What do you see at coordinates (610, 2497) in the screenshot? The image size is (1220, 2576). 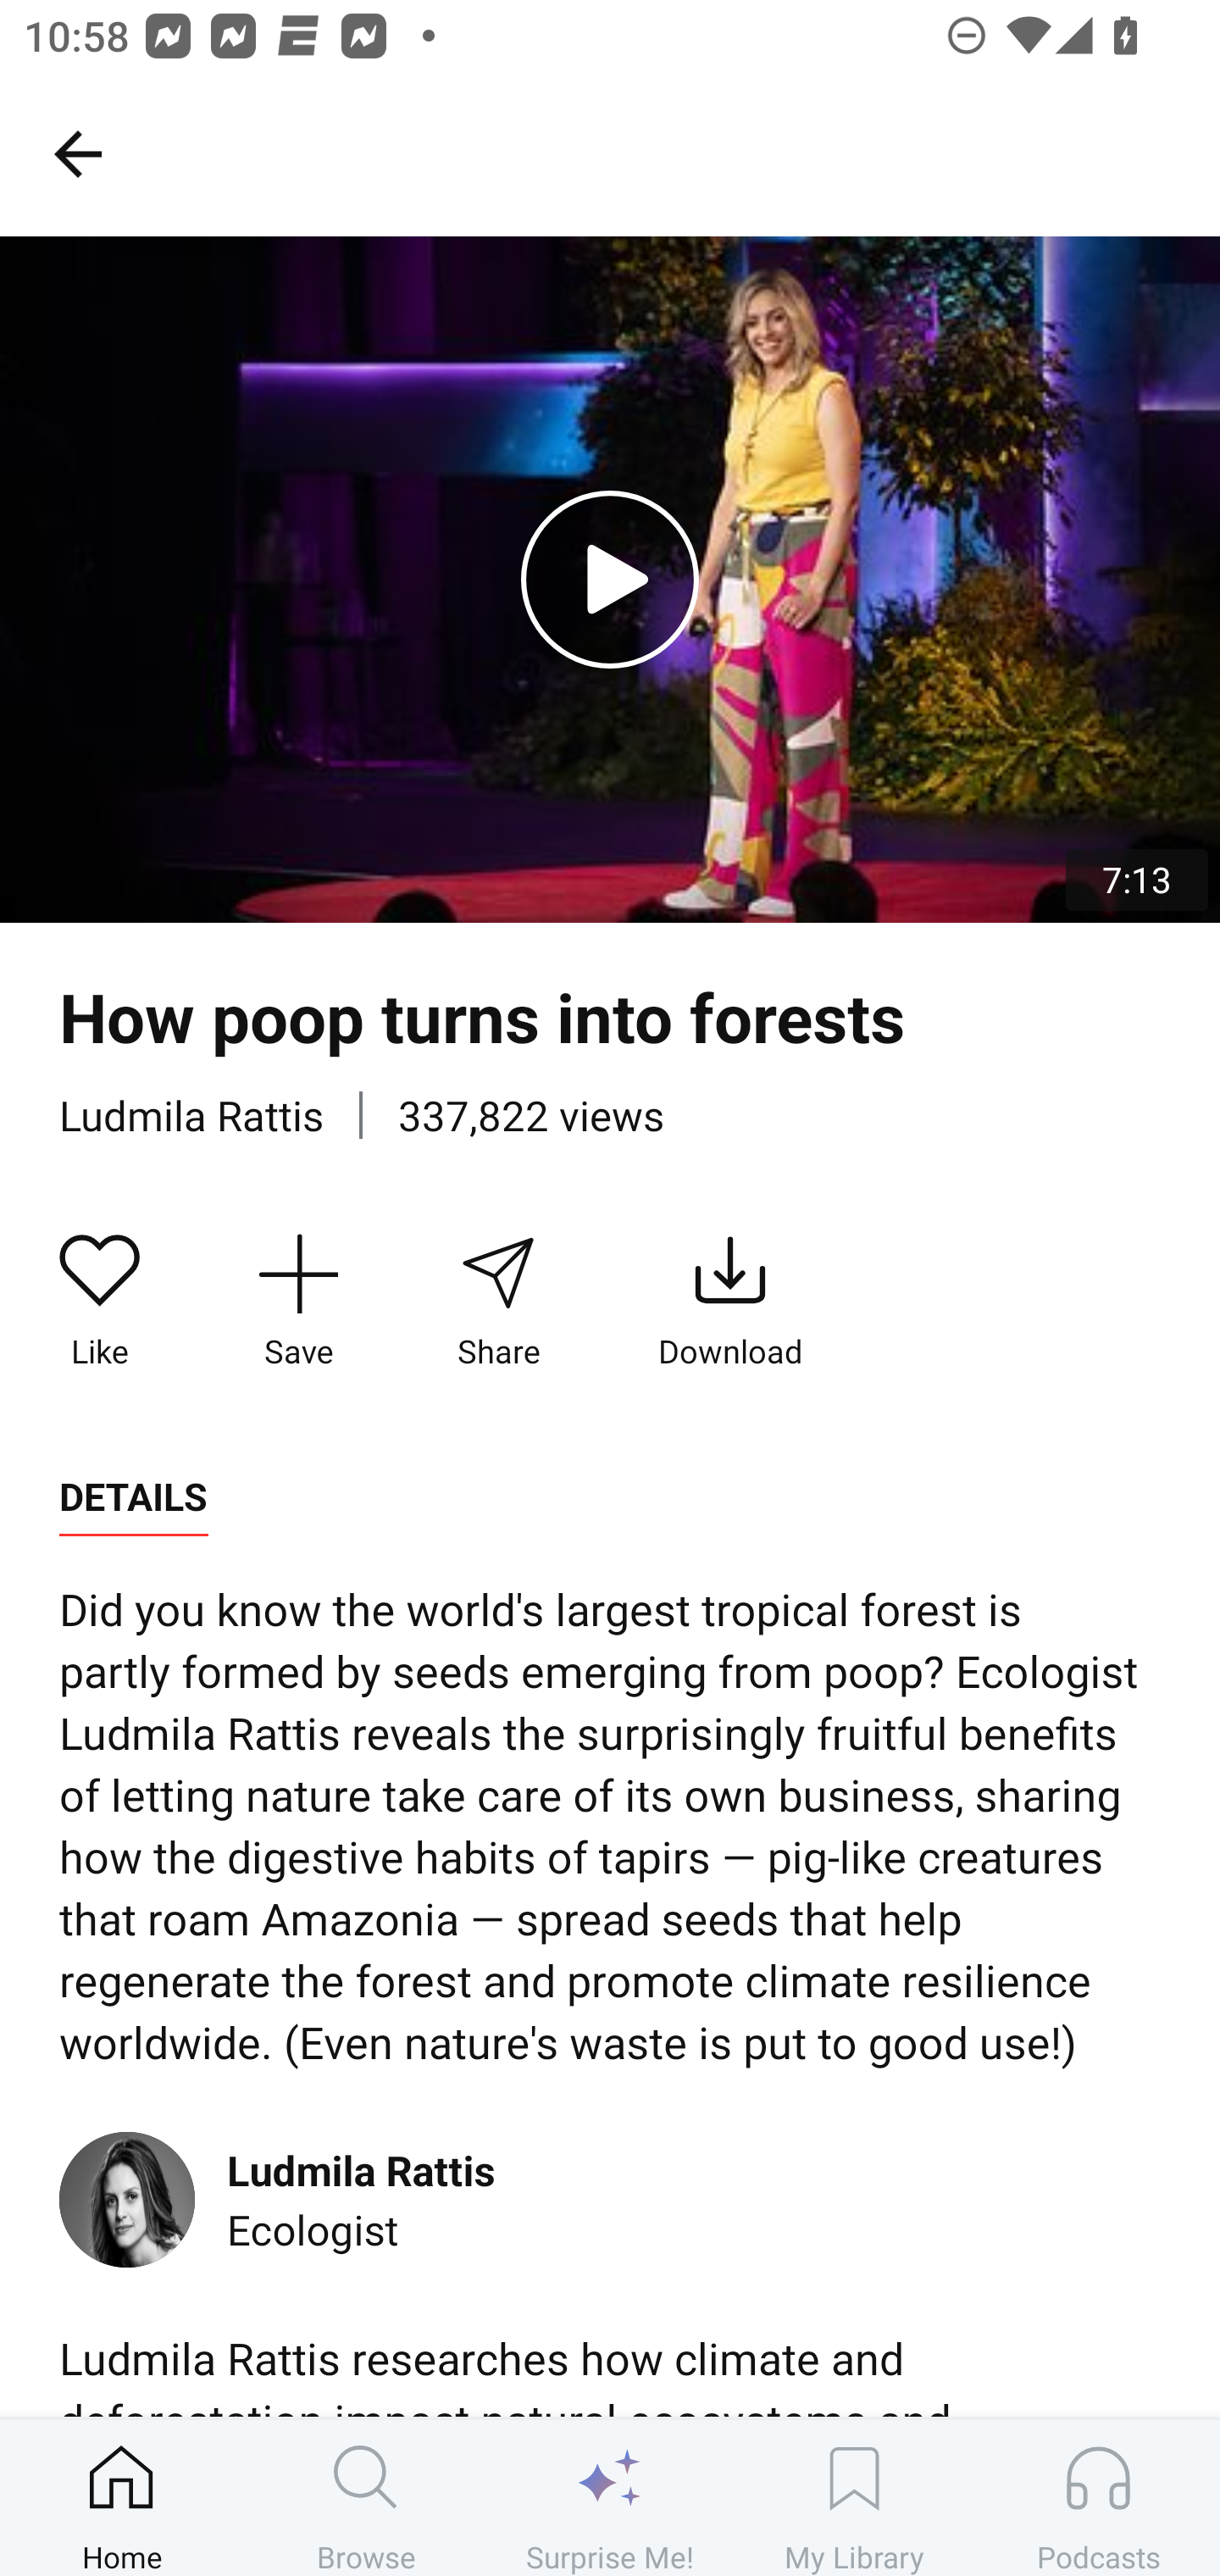 I see `Surprise Me!` at bounding box center [610, 2497].